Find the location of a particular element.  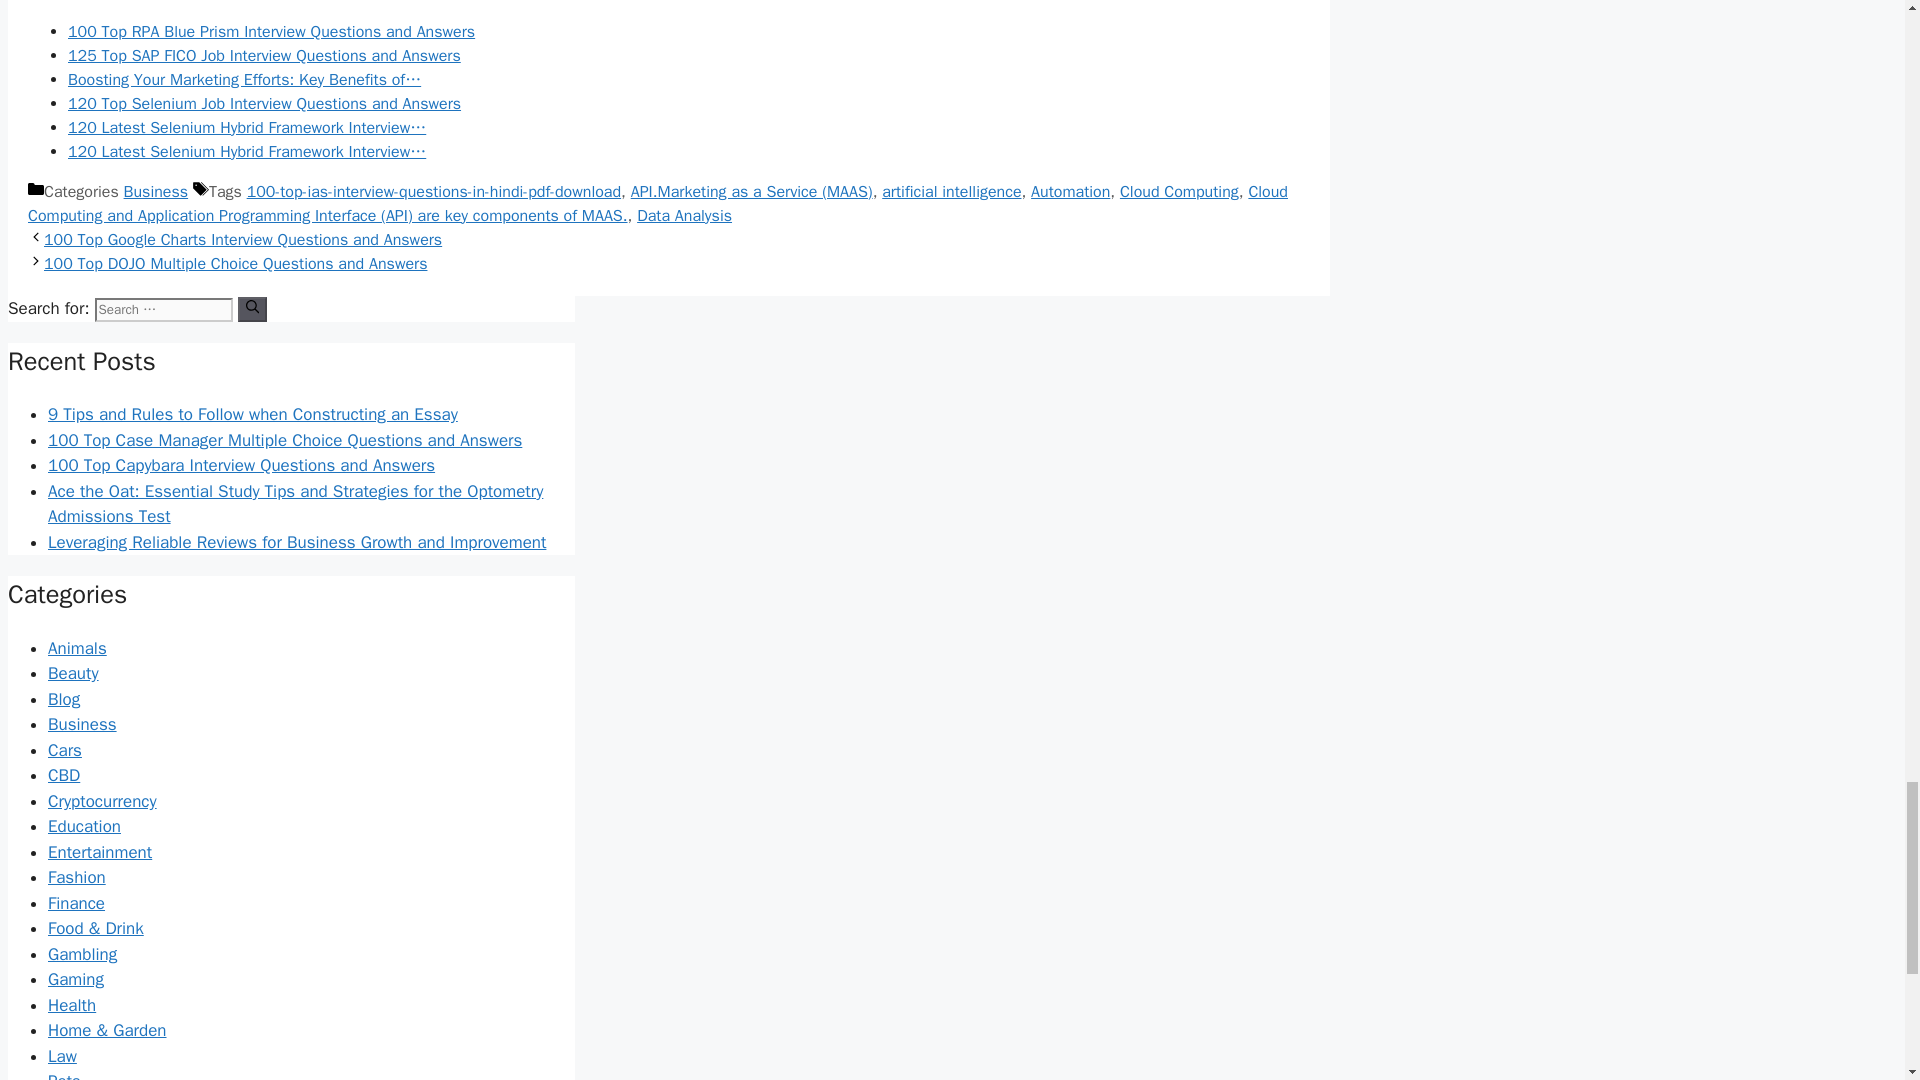

100 Top Capybara Interview Questions and Answers is located at coordinates (242, 465).